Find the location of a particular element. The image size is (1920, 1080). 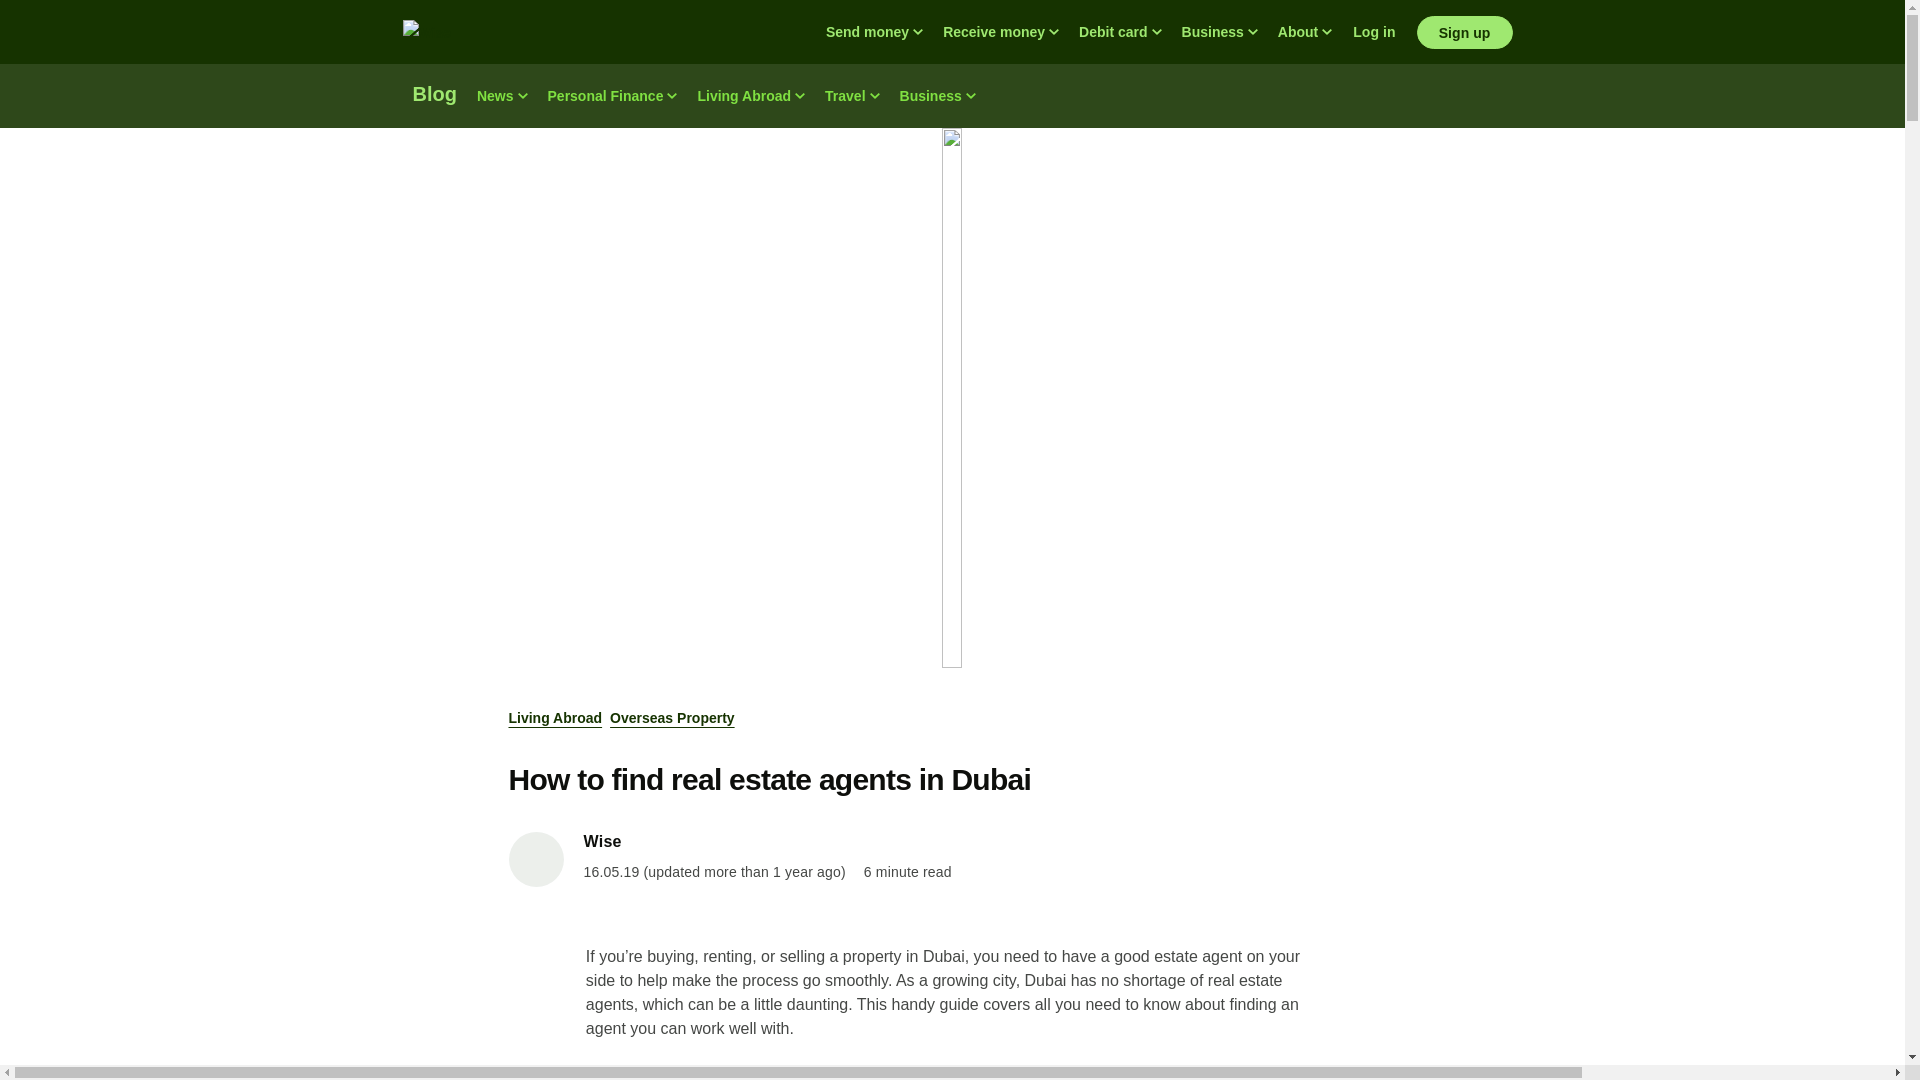

News is located at coordinates (502, 96).